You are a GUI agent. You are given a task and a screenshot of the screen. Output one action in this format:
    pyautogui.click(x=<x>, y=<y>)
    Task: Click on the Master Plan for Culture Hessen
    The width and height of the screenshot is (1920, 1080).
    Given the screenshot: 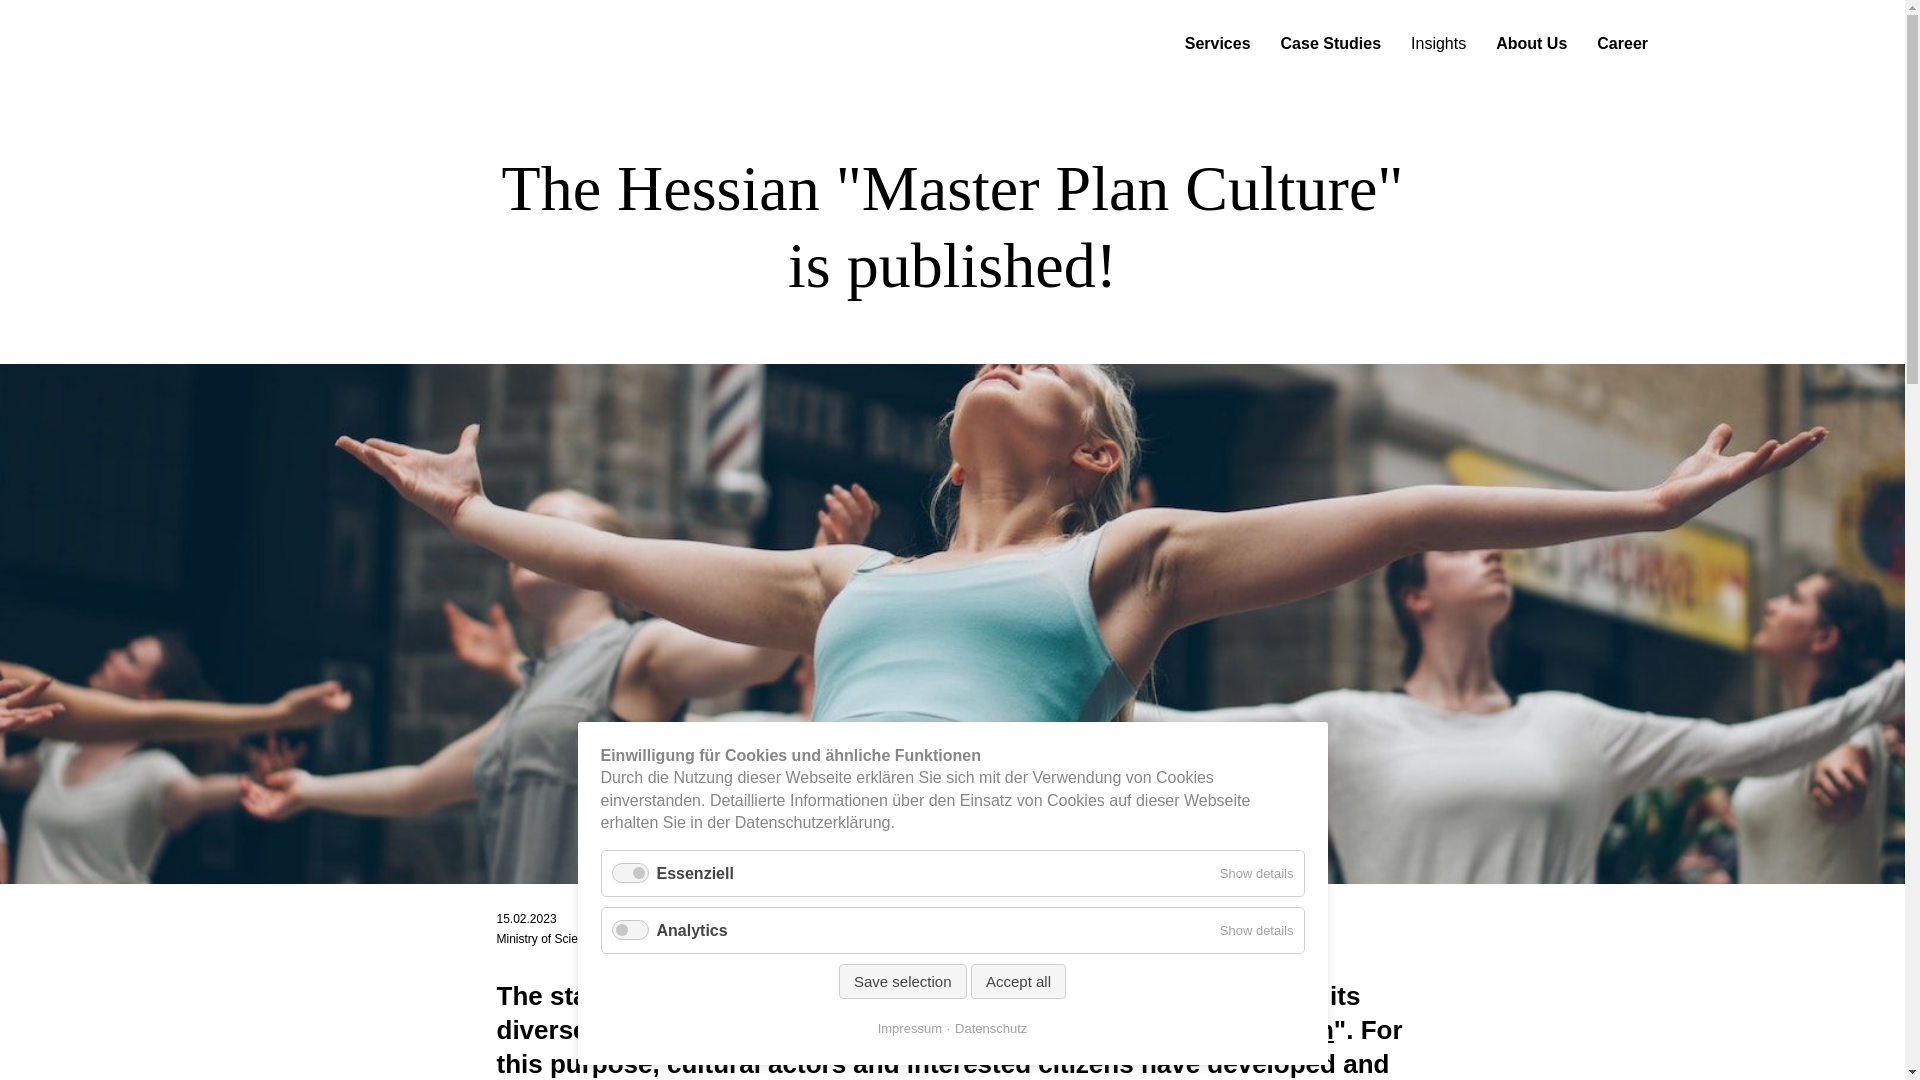 What is the action you would take?
    pyautogui.click(x=1141, y=1030)
    